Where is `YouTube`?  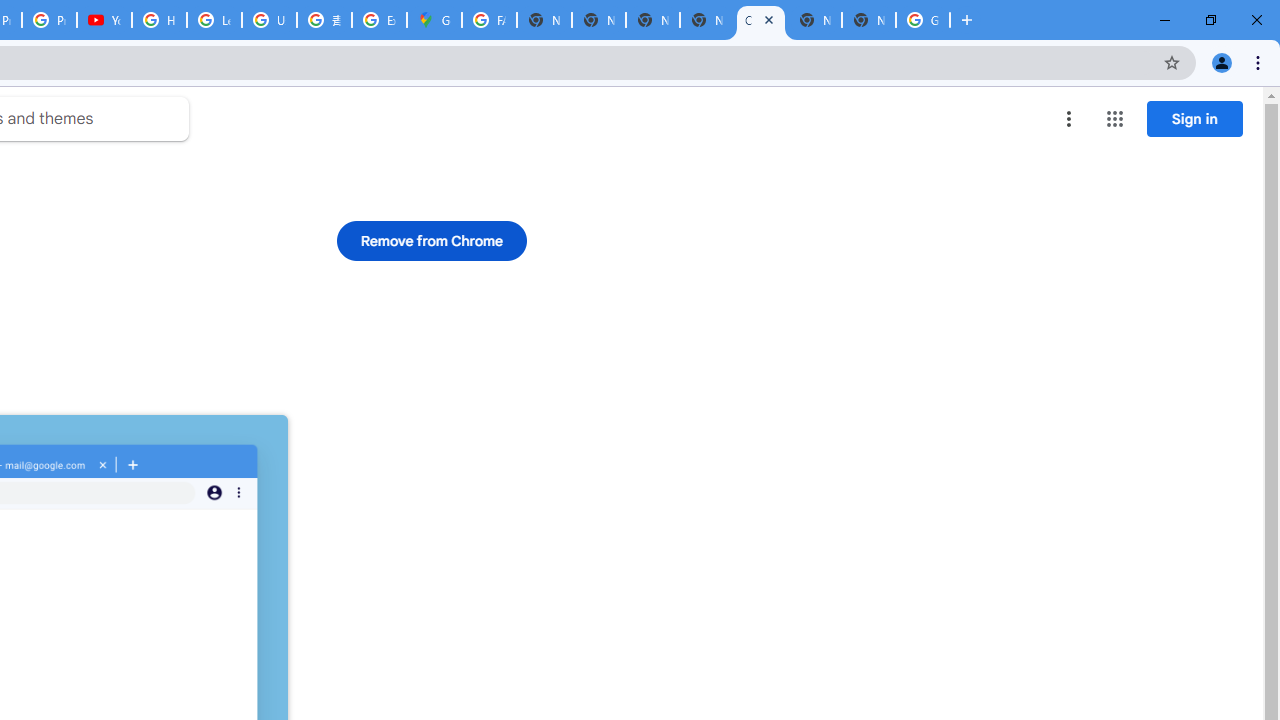 YouTube is located at coordinates (104, 20).